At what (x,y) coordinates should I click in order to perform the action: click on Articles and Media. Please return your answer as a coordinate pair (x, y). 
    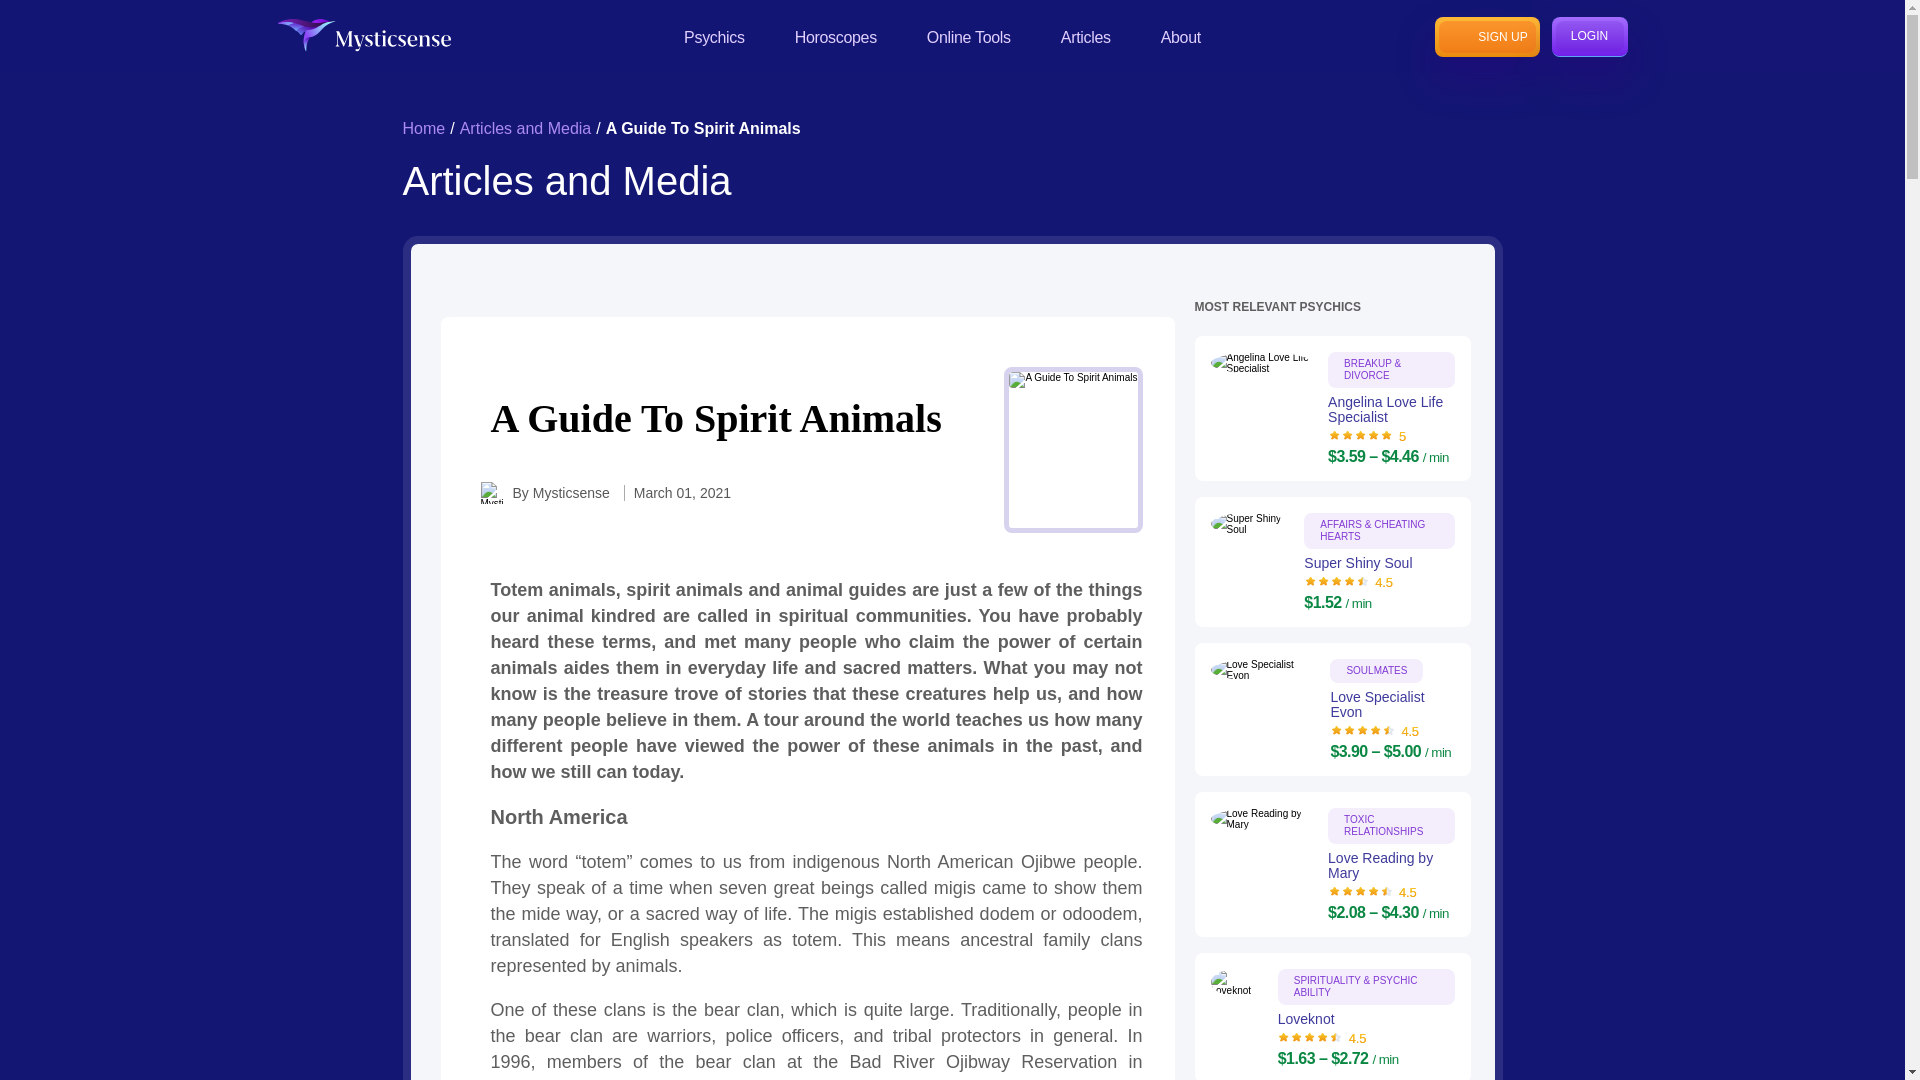
    Looking at the image, I should click on (526, 128).